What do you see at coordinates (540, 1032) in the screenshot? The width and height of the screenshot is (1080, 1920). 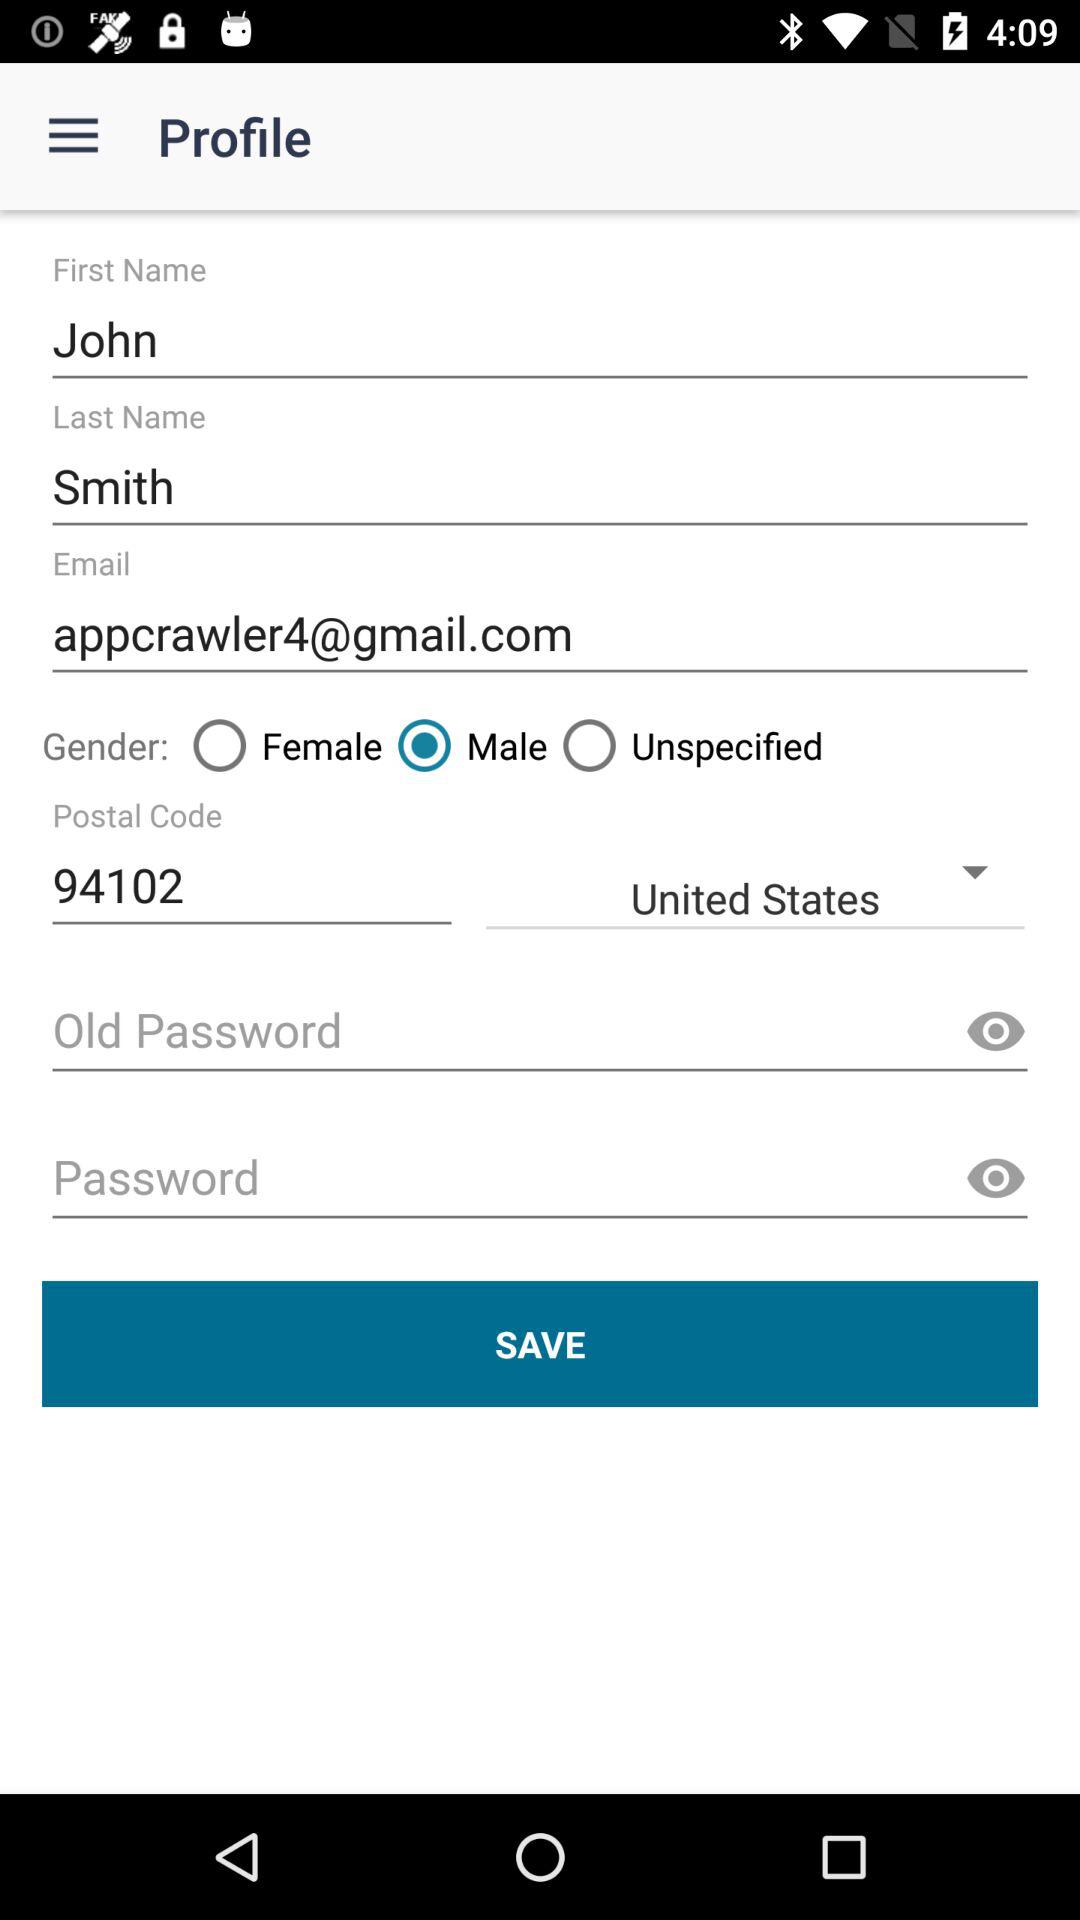 I see `put your old password` at bounding box center [540, 1032].